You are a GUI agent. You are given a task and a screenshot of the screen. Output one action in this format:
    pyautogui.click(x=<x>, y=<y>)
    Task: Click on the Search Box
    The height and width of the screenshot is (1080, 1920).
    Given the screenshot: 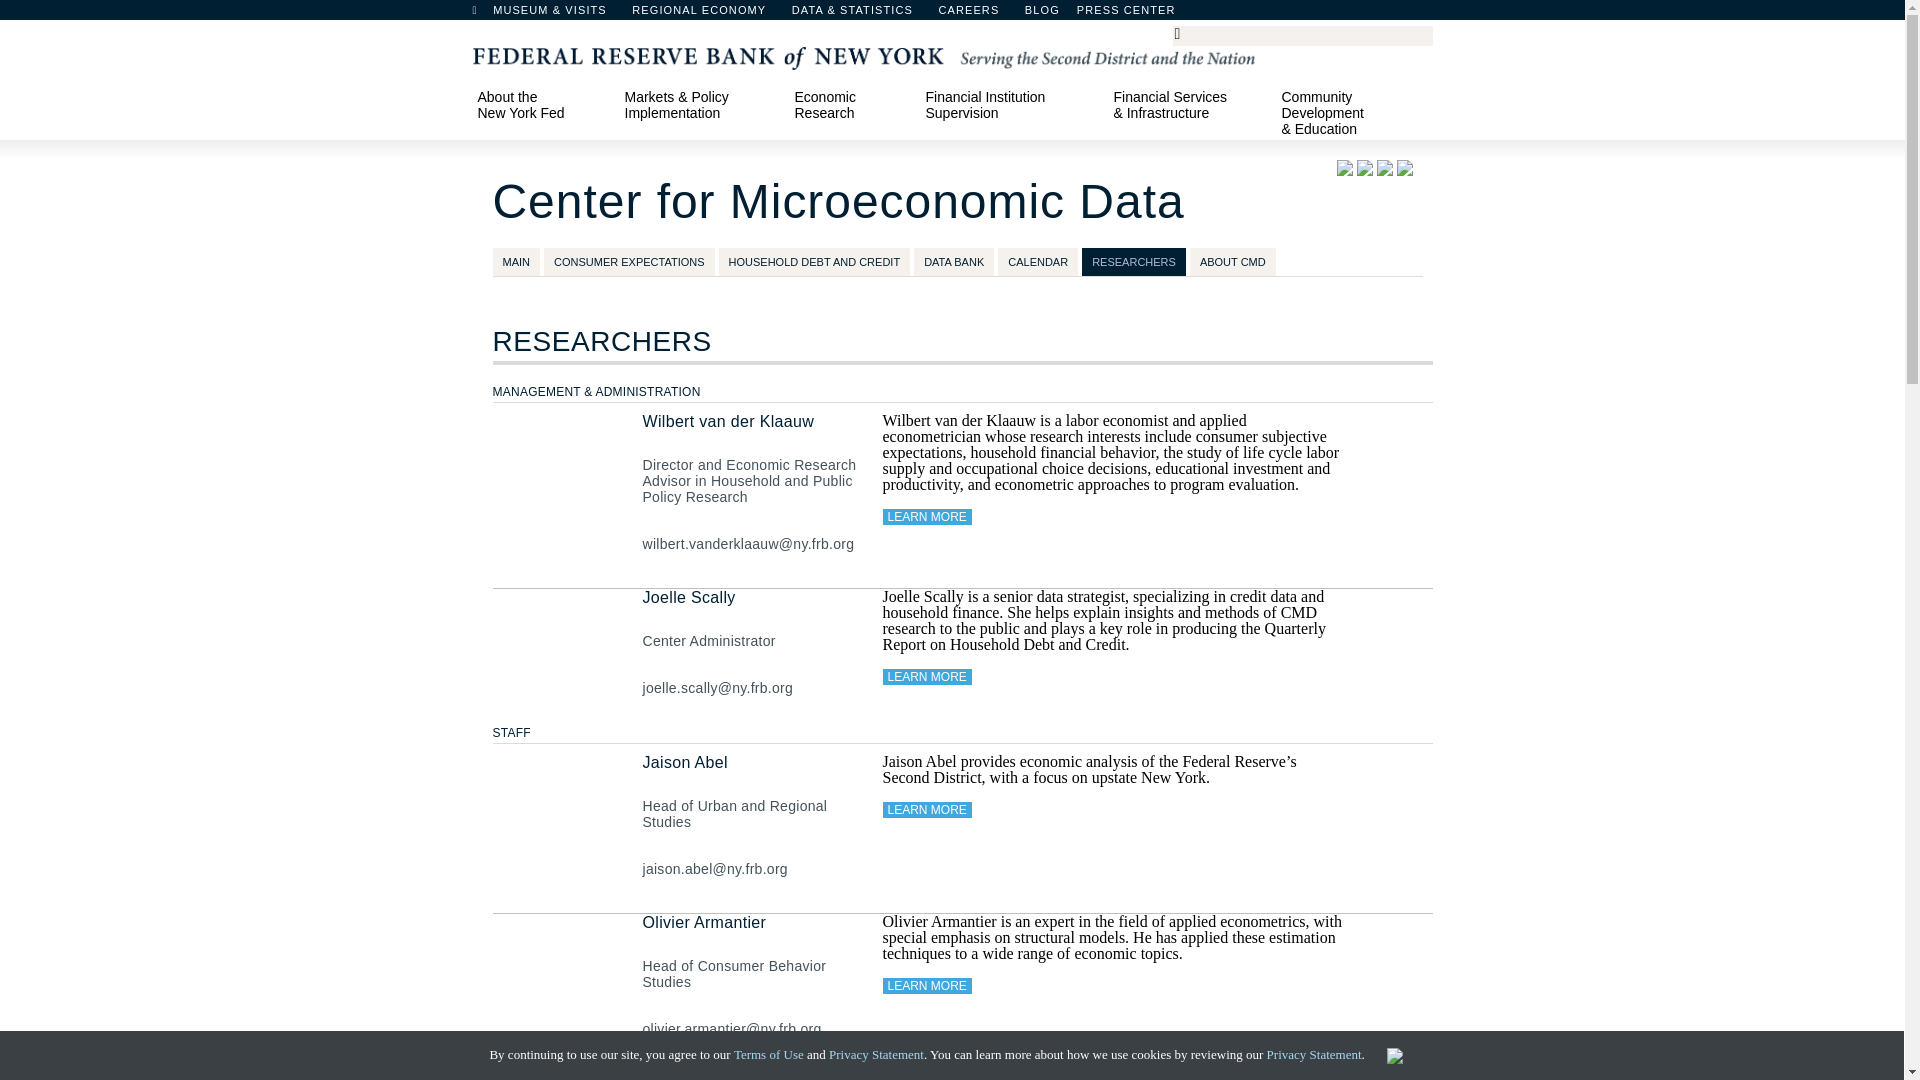 What is the action you would take?
    pyautogui.click(x=1299, y=34)
    